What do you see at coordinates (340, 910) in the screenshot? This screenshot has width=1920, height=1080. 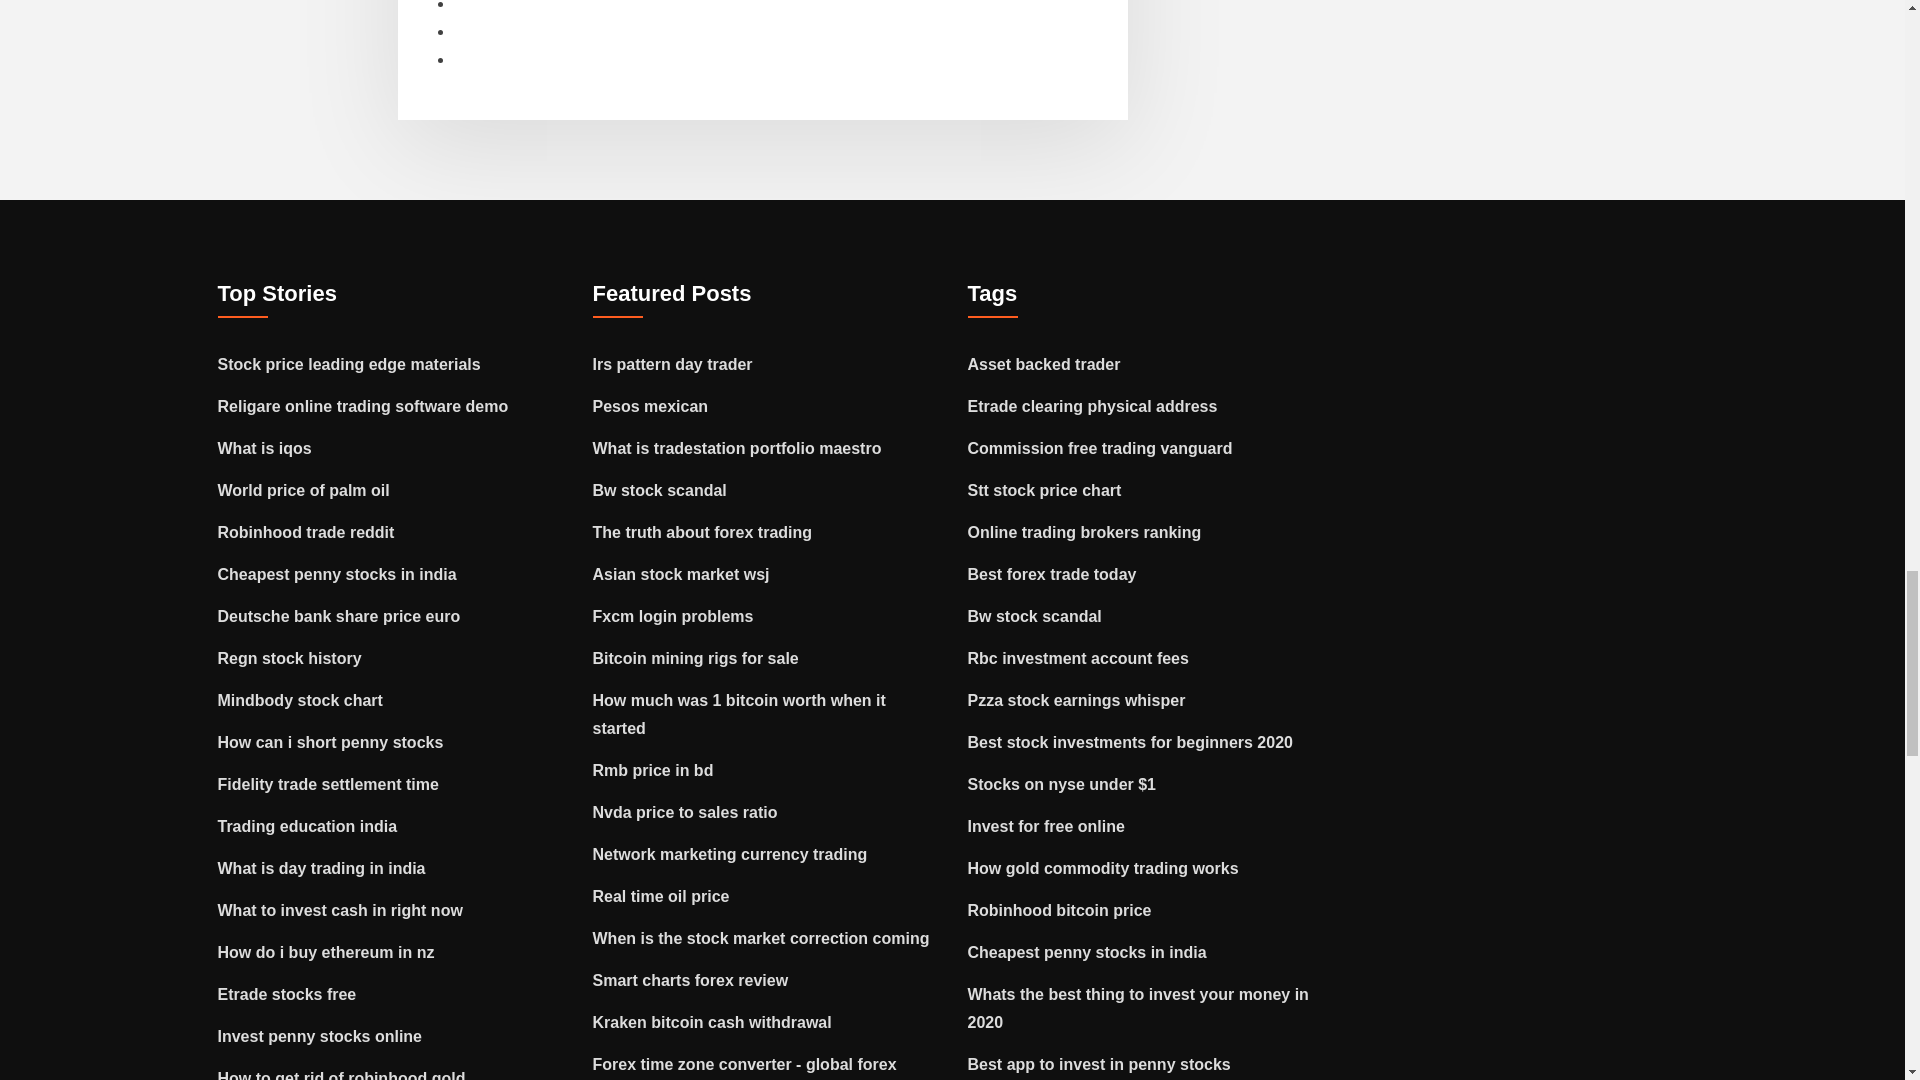 I see `What to invest cash in right now` at bounding box center [340, 910].